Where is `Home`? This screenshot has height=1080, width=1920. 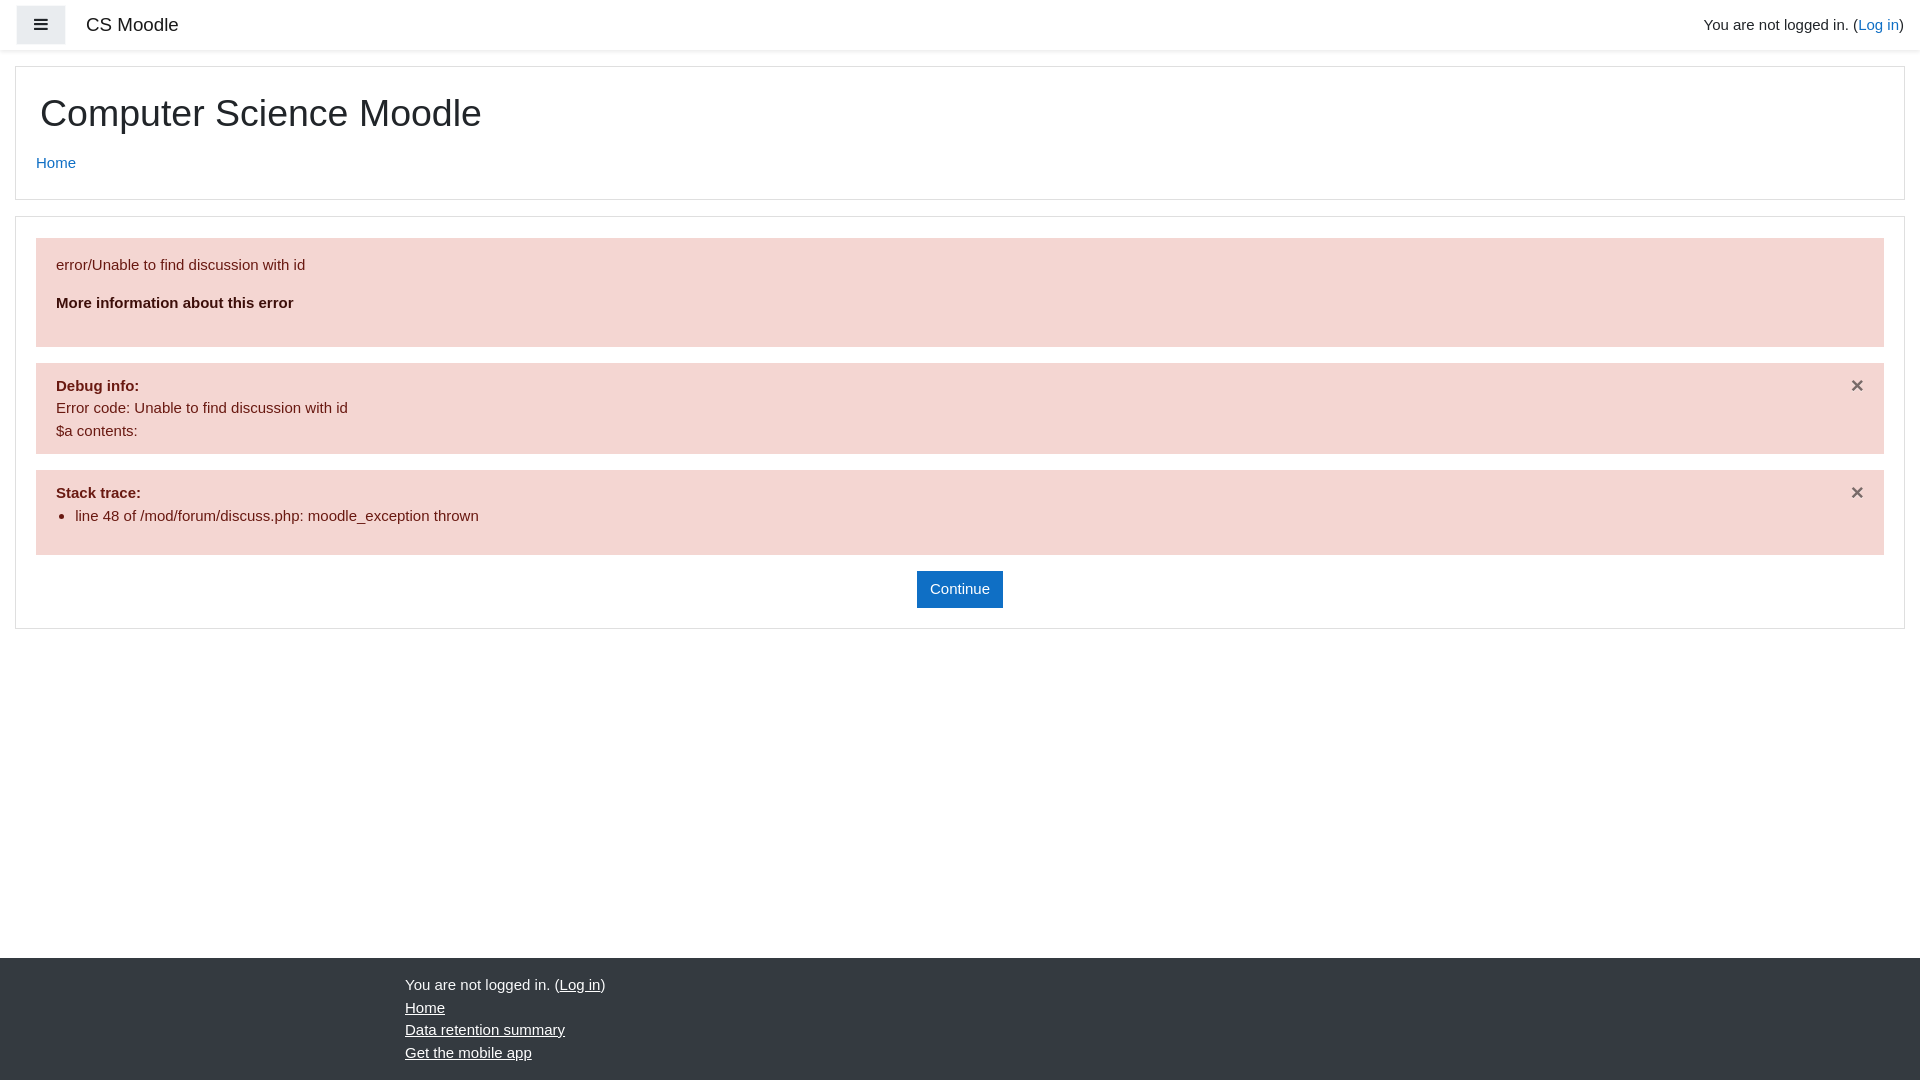
Home is located at coordinates (56, 164).